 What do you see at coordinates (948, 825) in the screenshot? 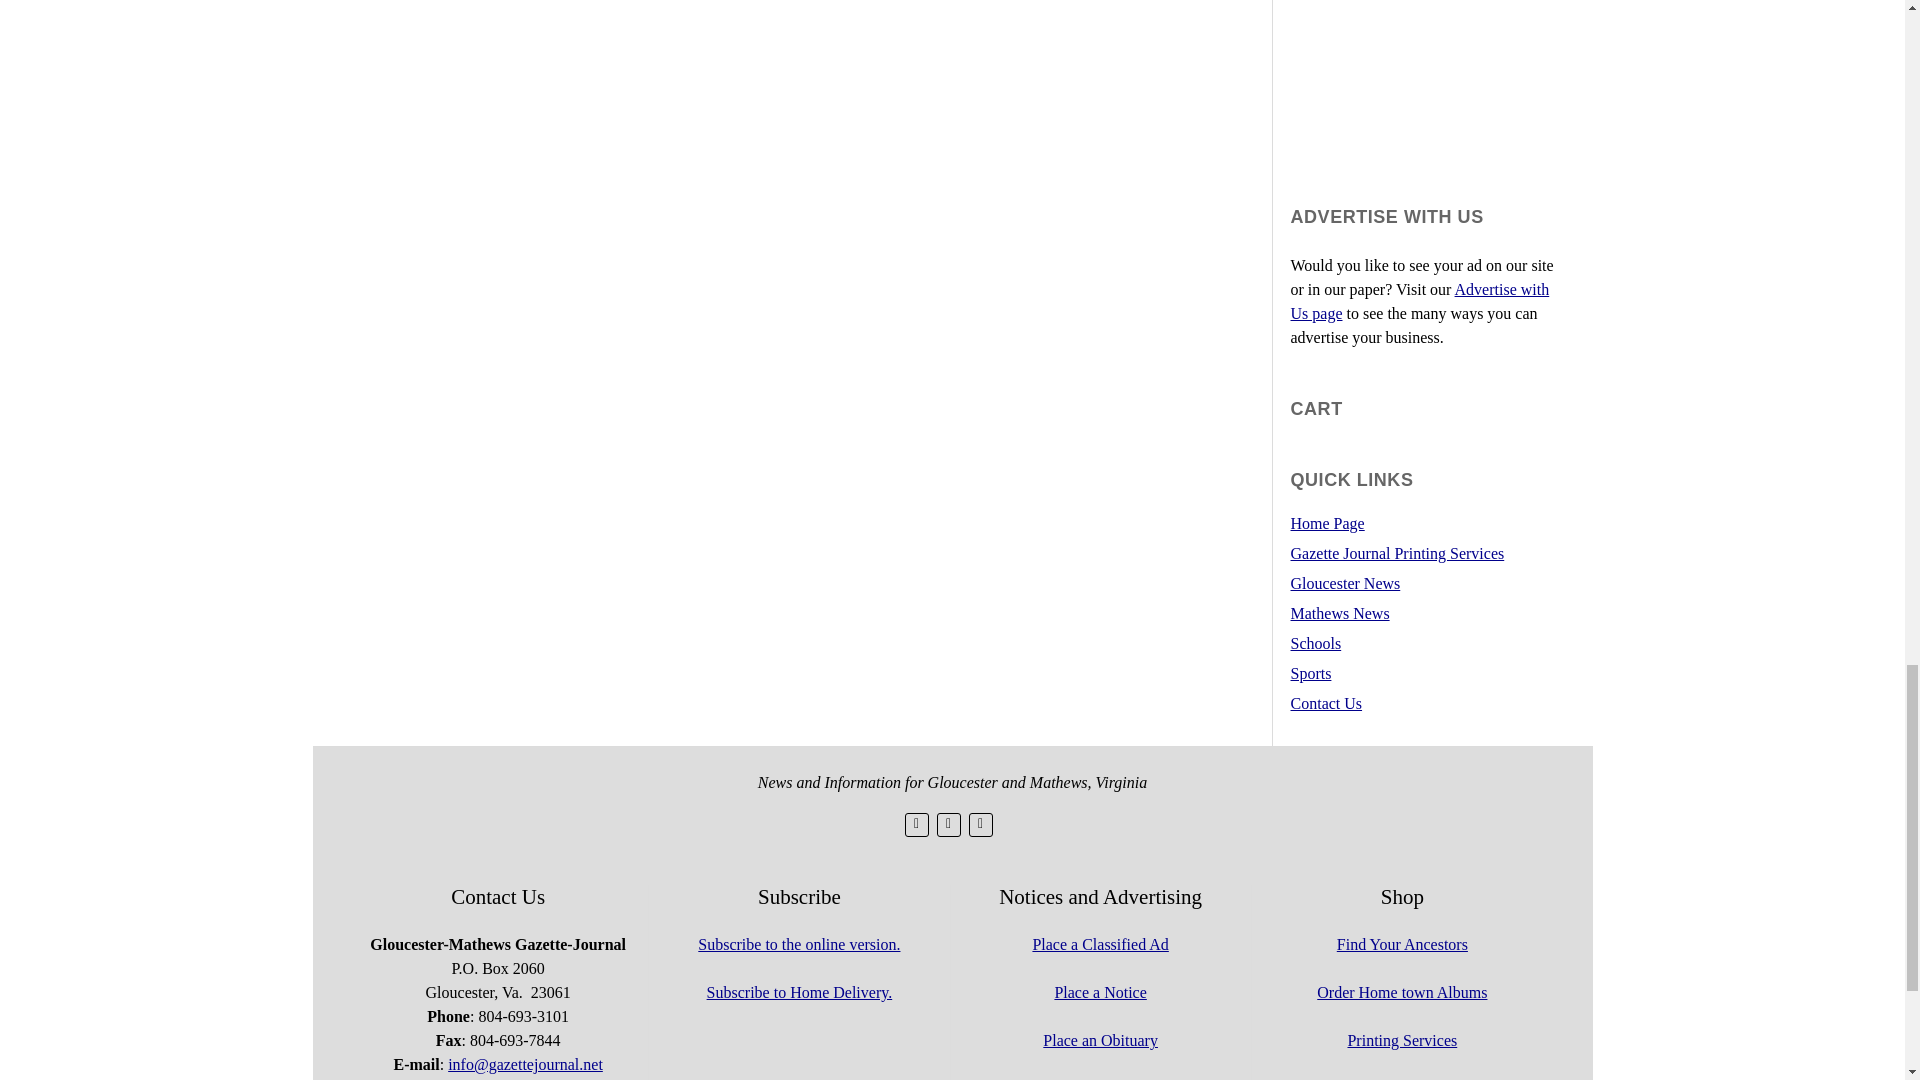
I see `facebook` at bounding box center [948, 825].